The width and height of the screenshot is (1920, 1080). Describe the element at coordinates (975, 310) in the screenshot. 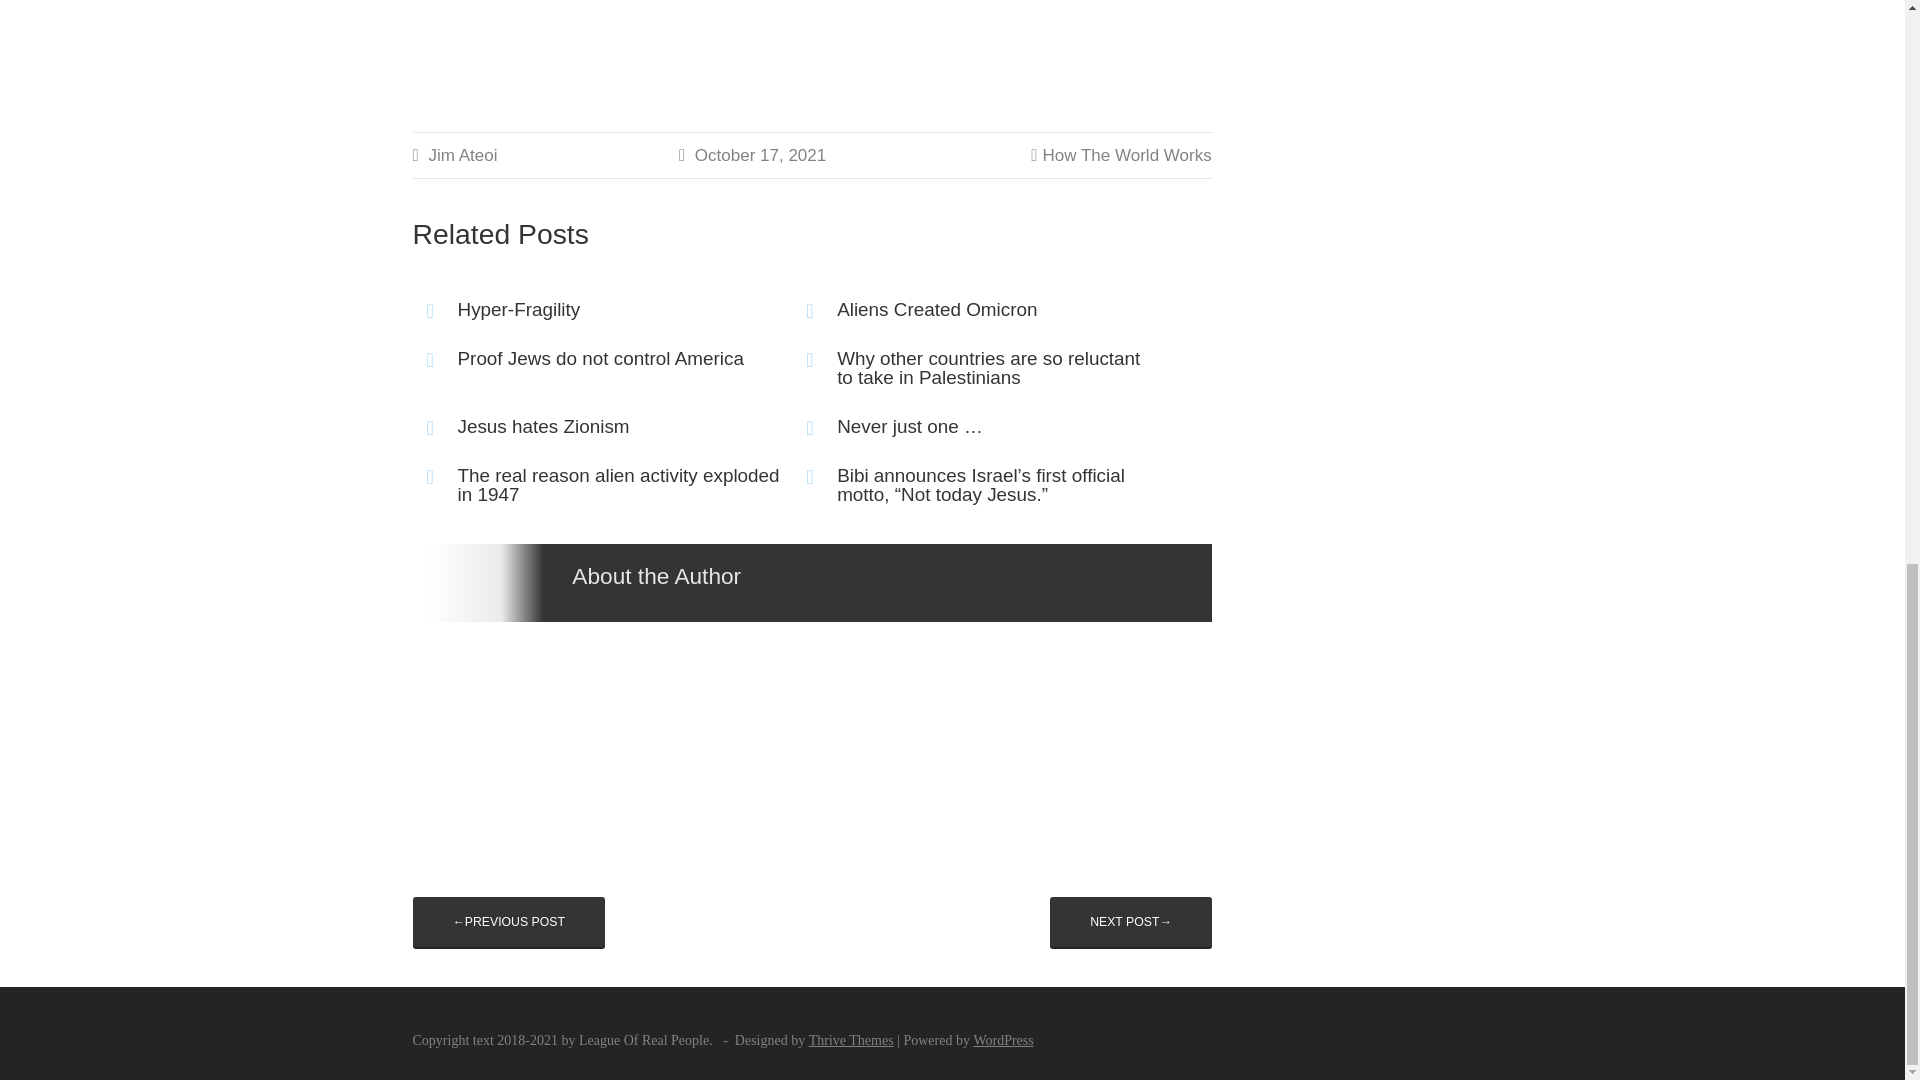

I see `Aliens Created Omicron` at that location.